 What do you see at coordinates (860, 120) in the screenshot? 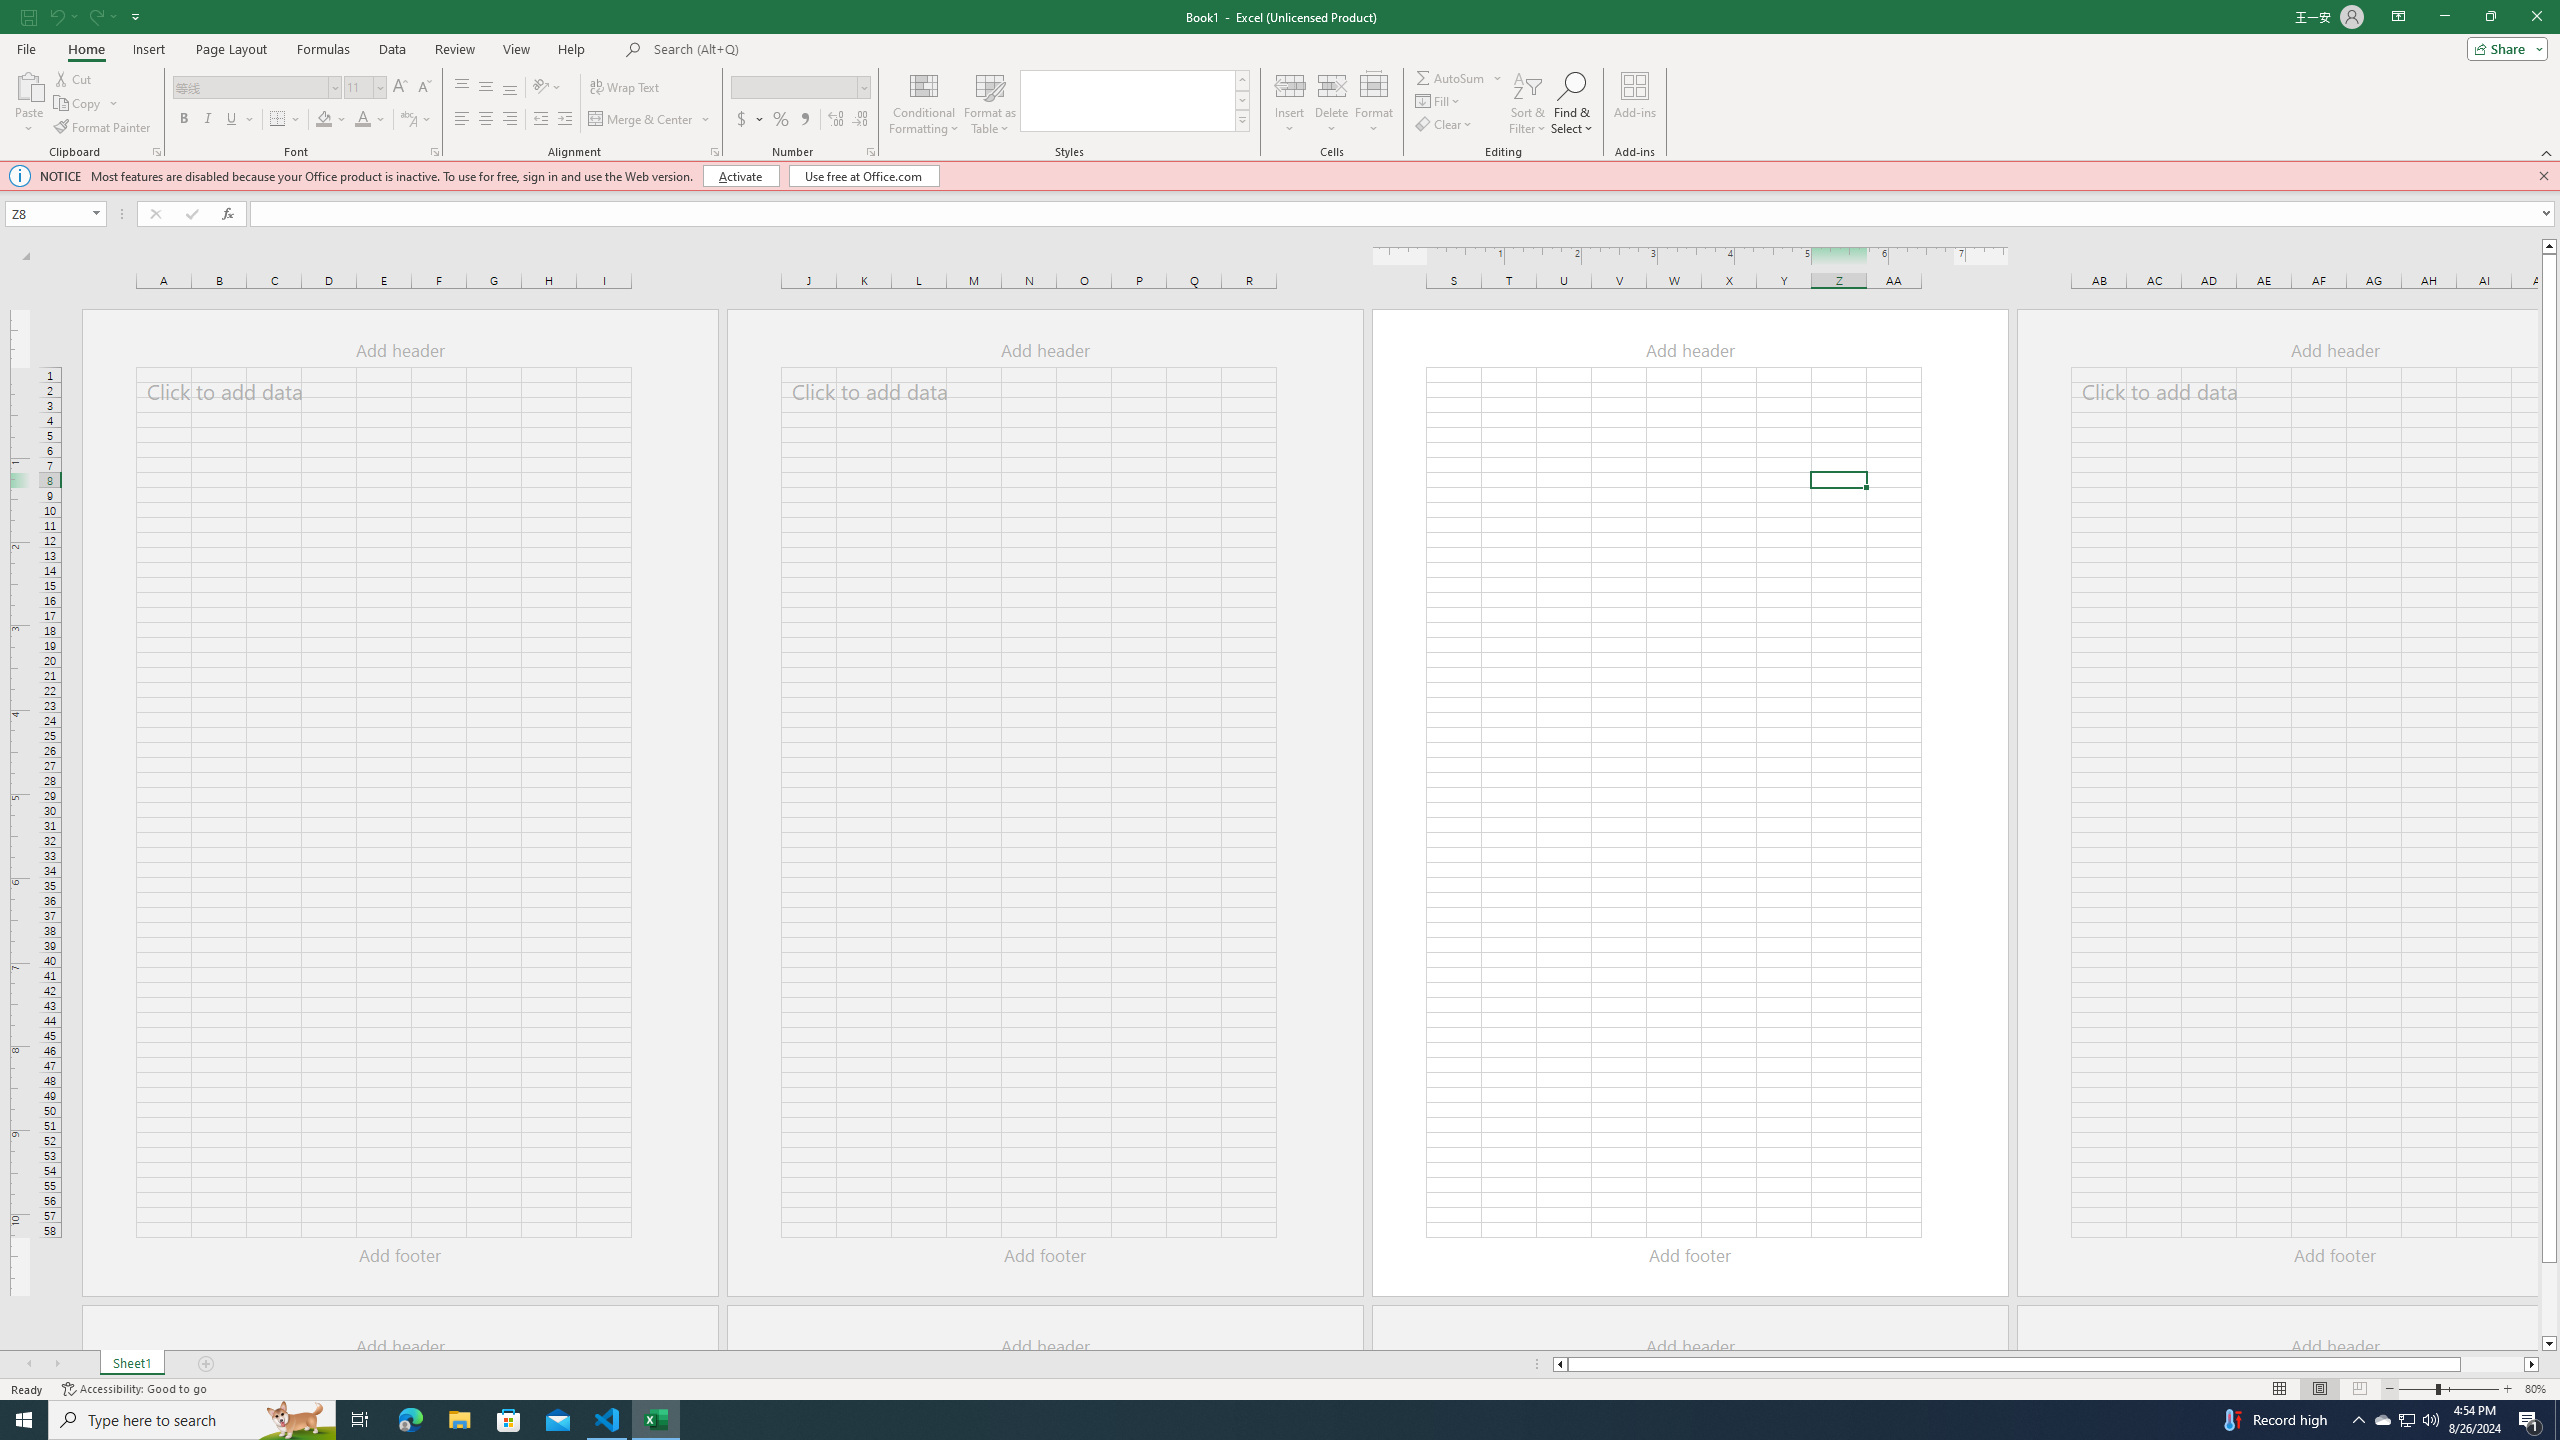
I see `Decrease Decimal` at bounding box center [860, 120].